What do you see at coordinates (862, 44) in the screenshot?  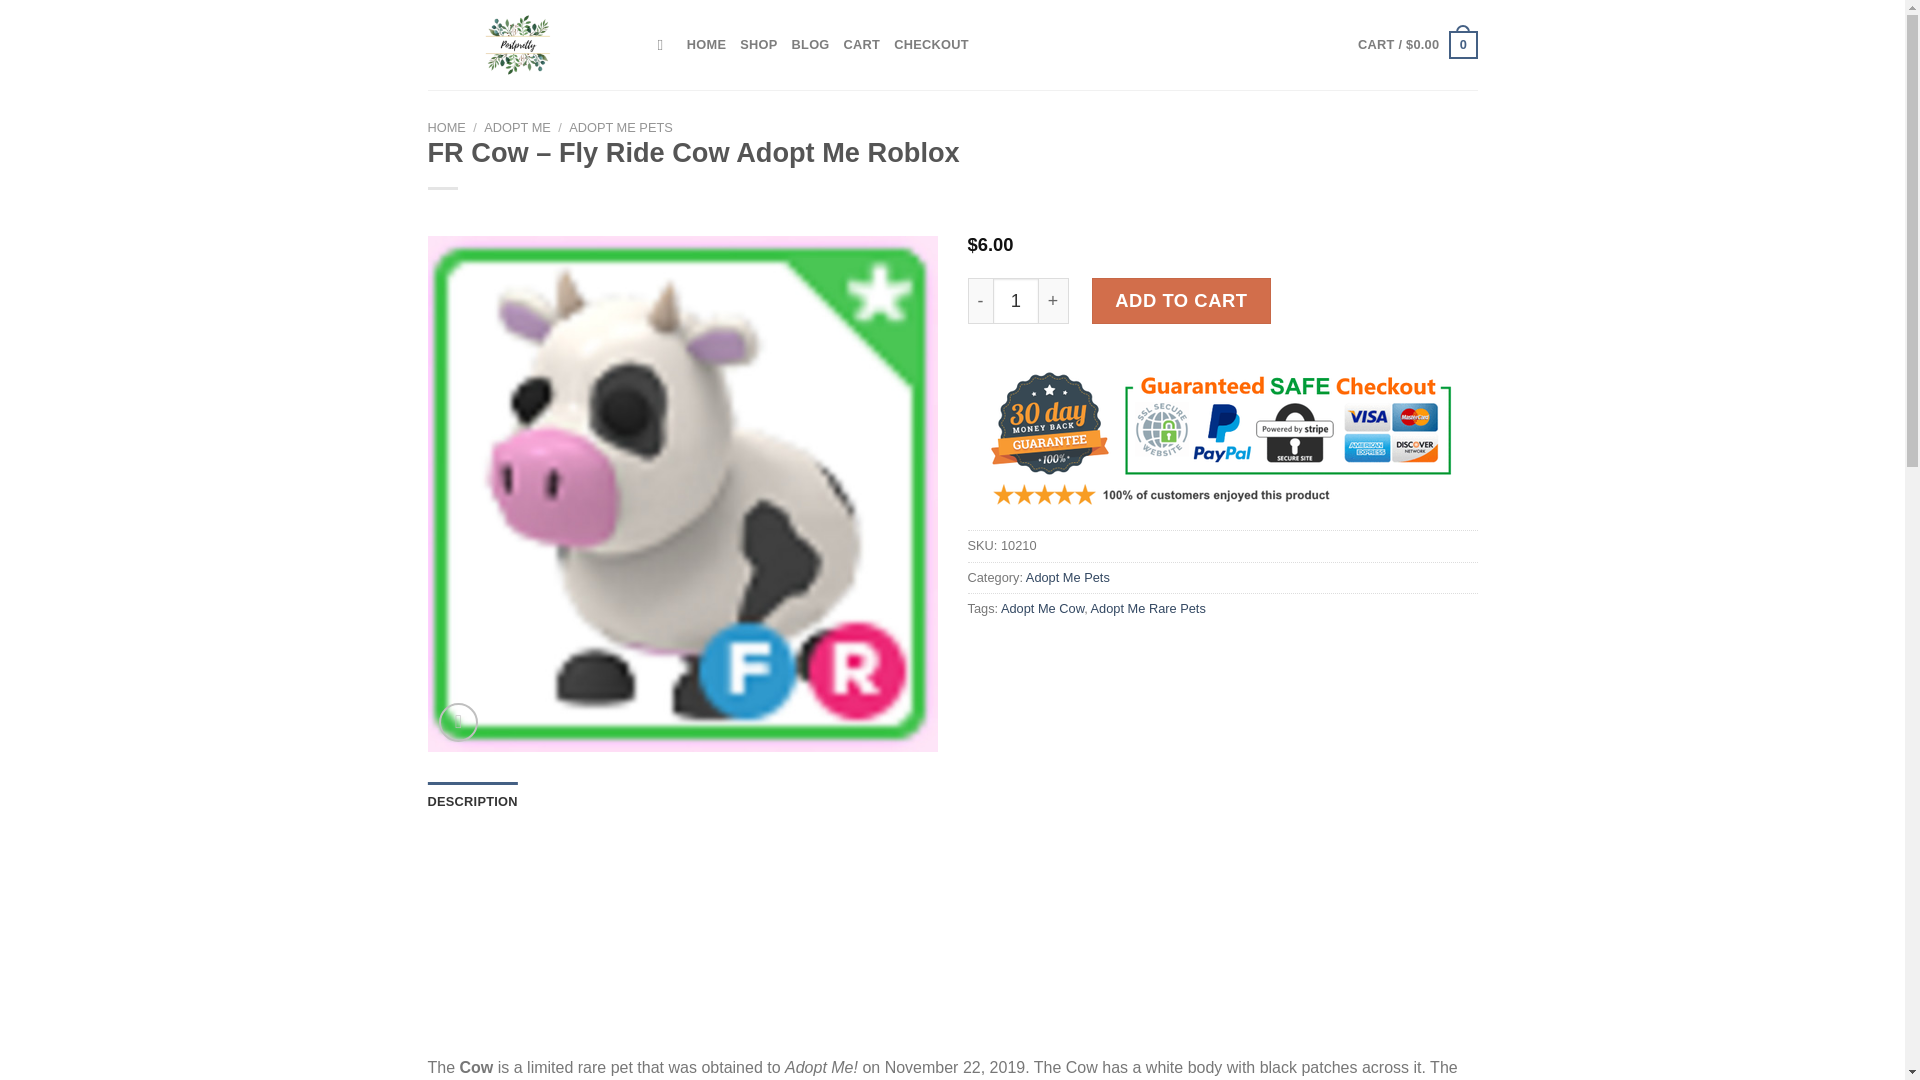 I see `CART` at bounding box center [862, 44].